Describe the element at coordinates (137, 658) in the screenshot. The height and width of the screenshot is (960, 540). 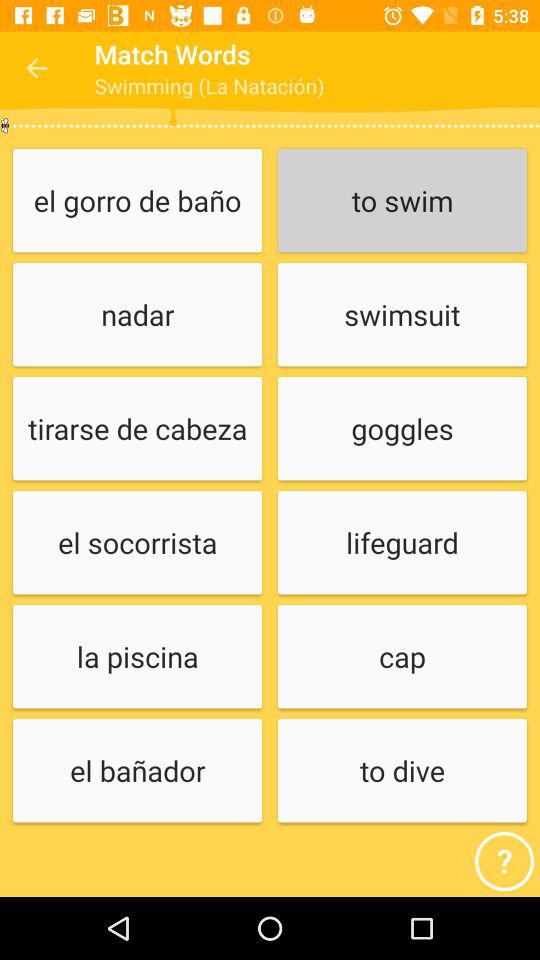
I see `open the item below the el socorrista` at that location.